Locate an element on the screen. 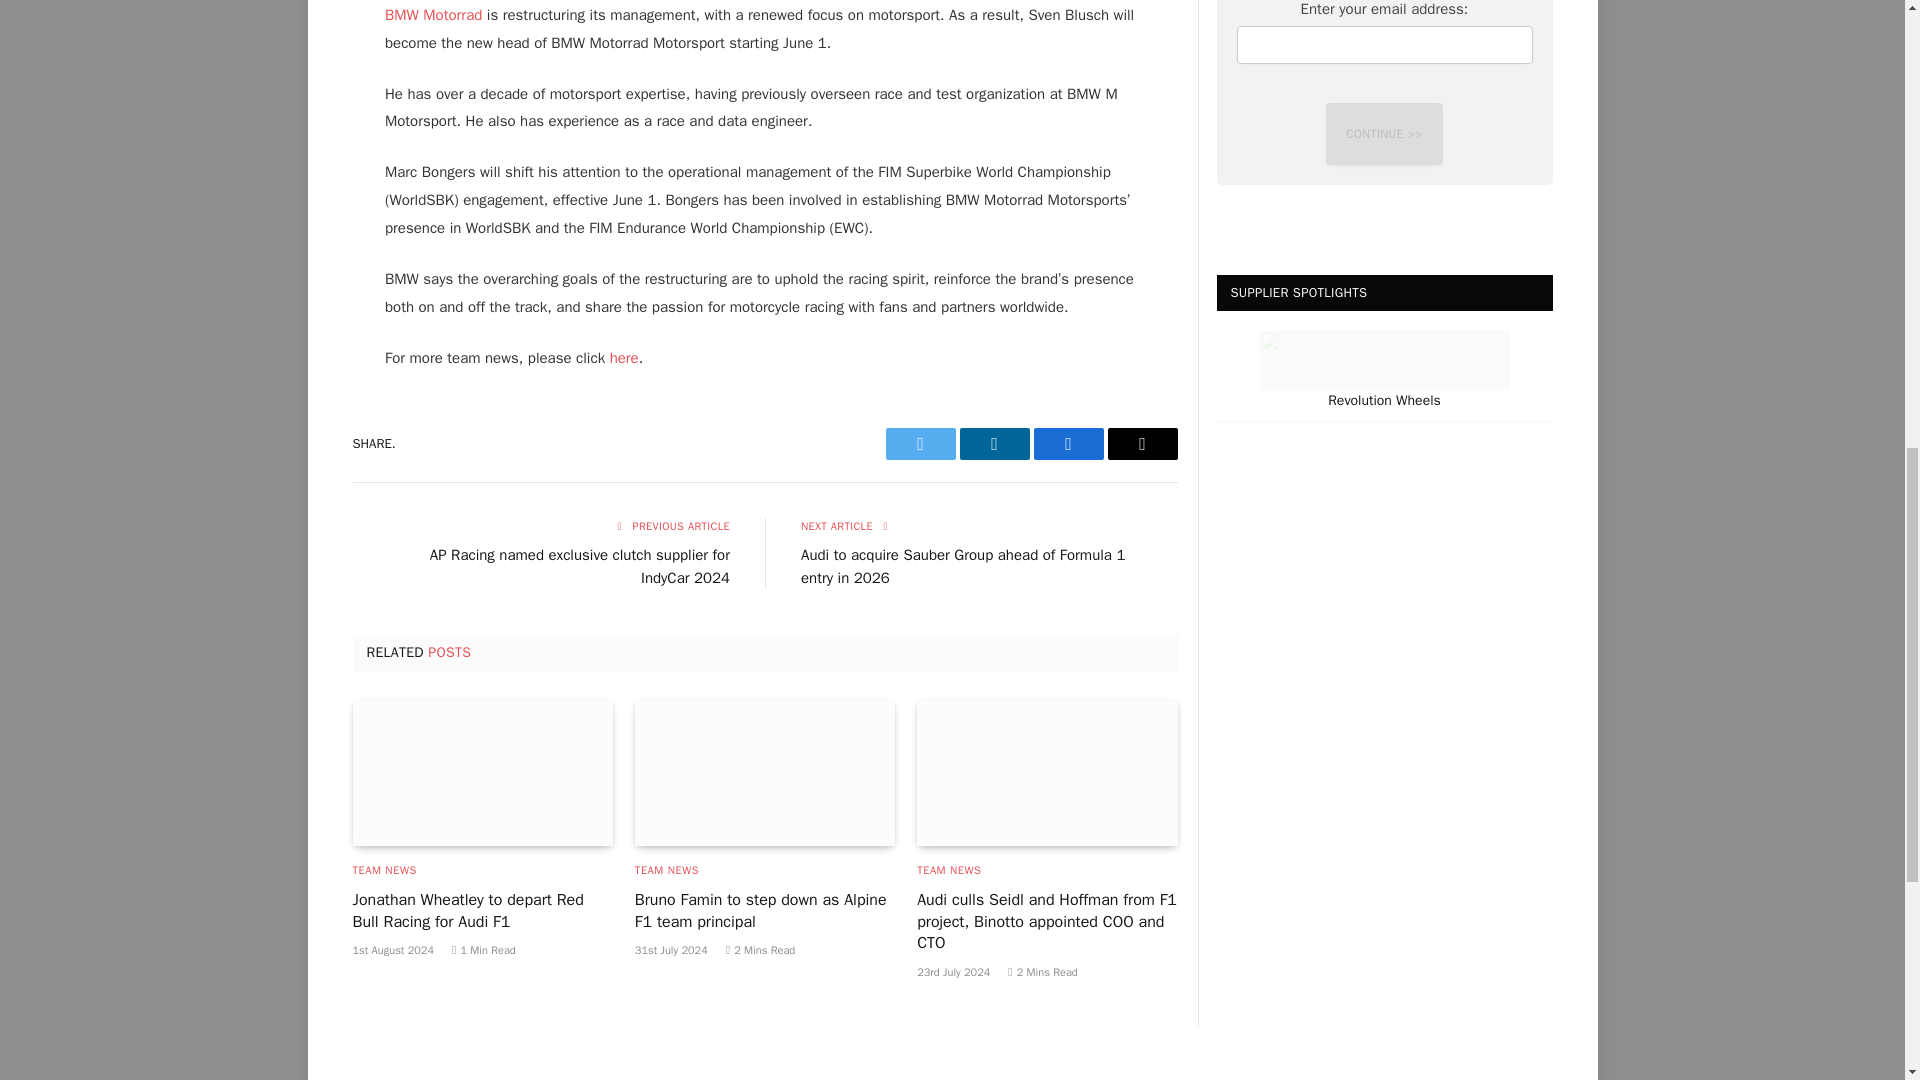 The image size is (1920, 1080). Share on LinkedIn is located at coordinates (994, 444).